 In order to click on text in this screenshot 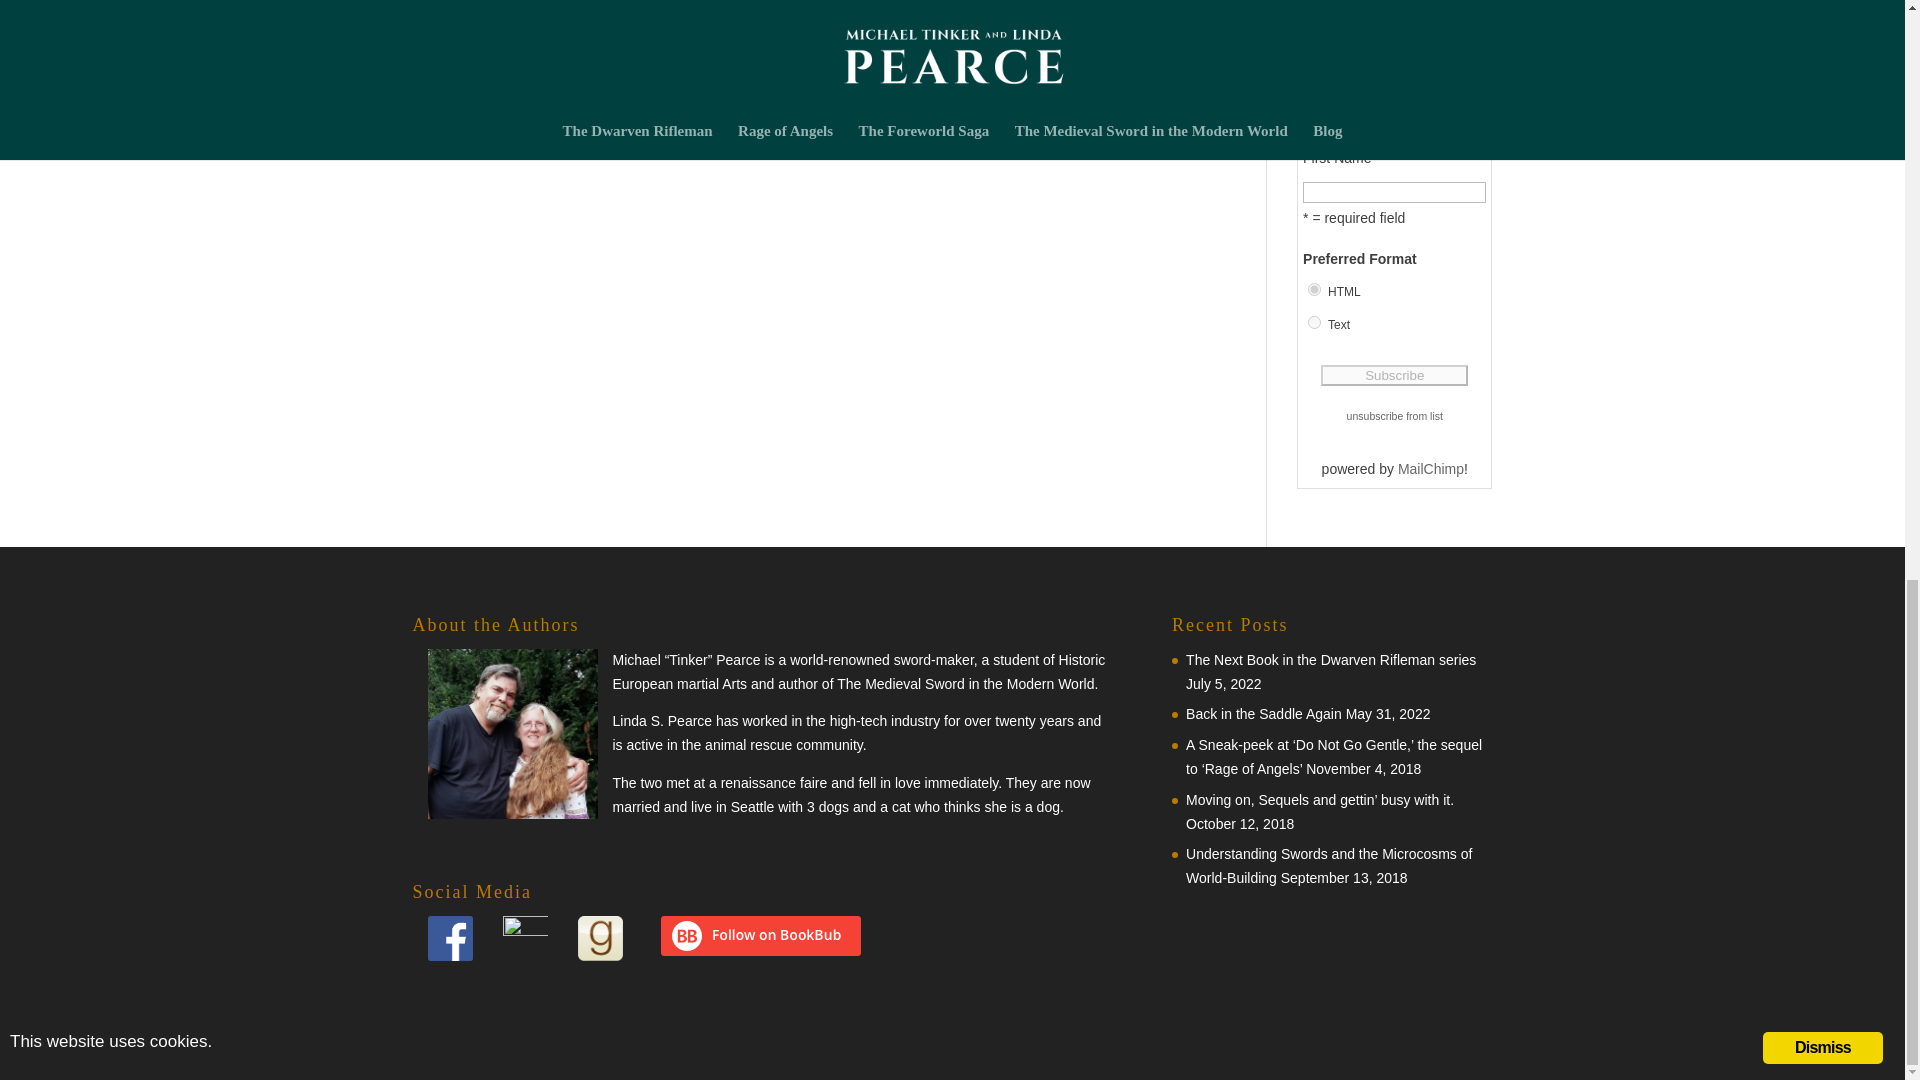, I will do `click(1314, 322)`.